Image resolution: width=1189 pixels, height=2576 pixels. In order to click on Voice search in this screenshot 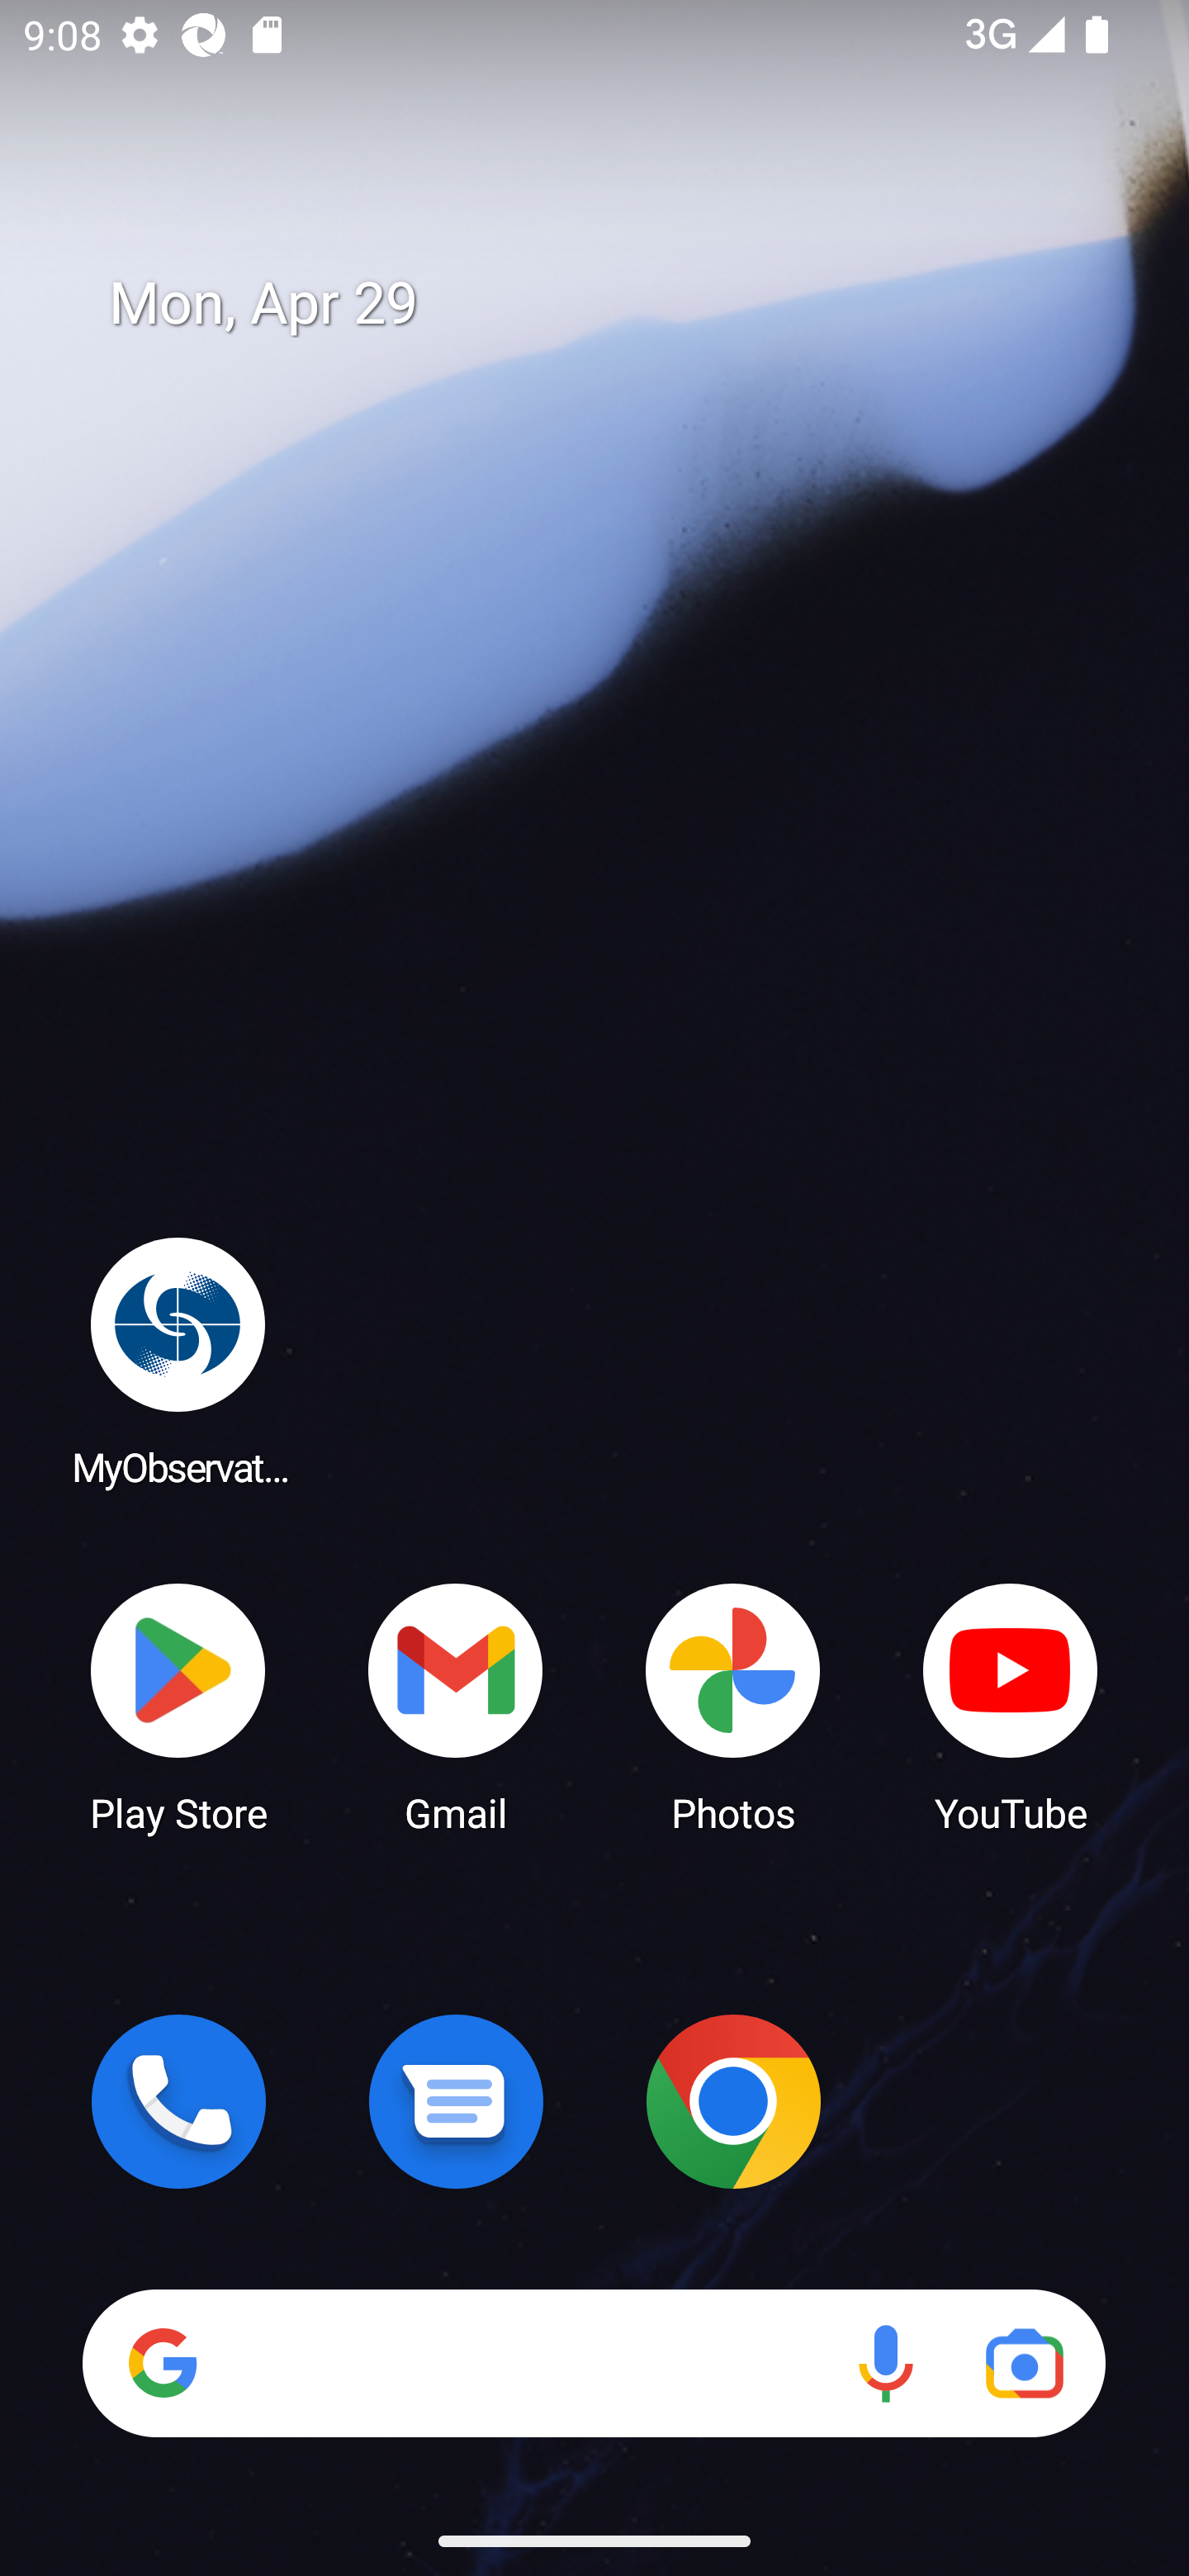, I will do `click(885, 2363)`.